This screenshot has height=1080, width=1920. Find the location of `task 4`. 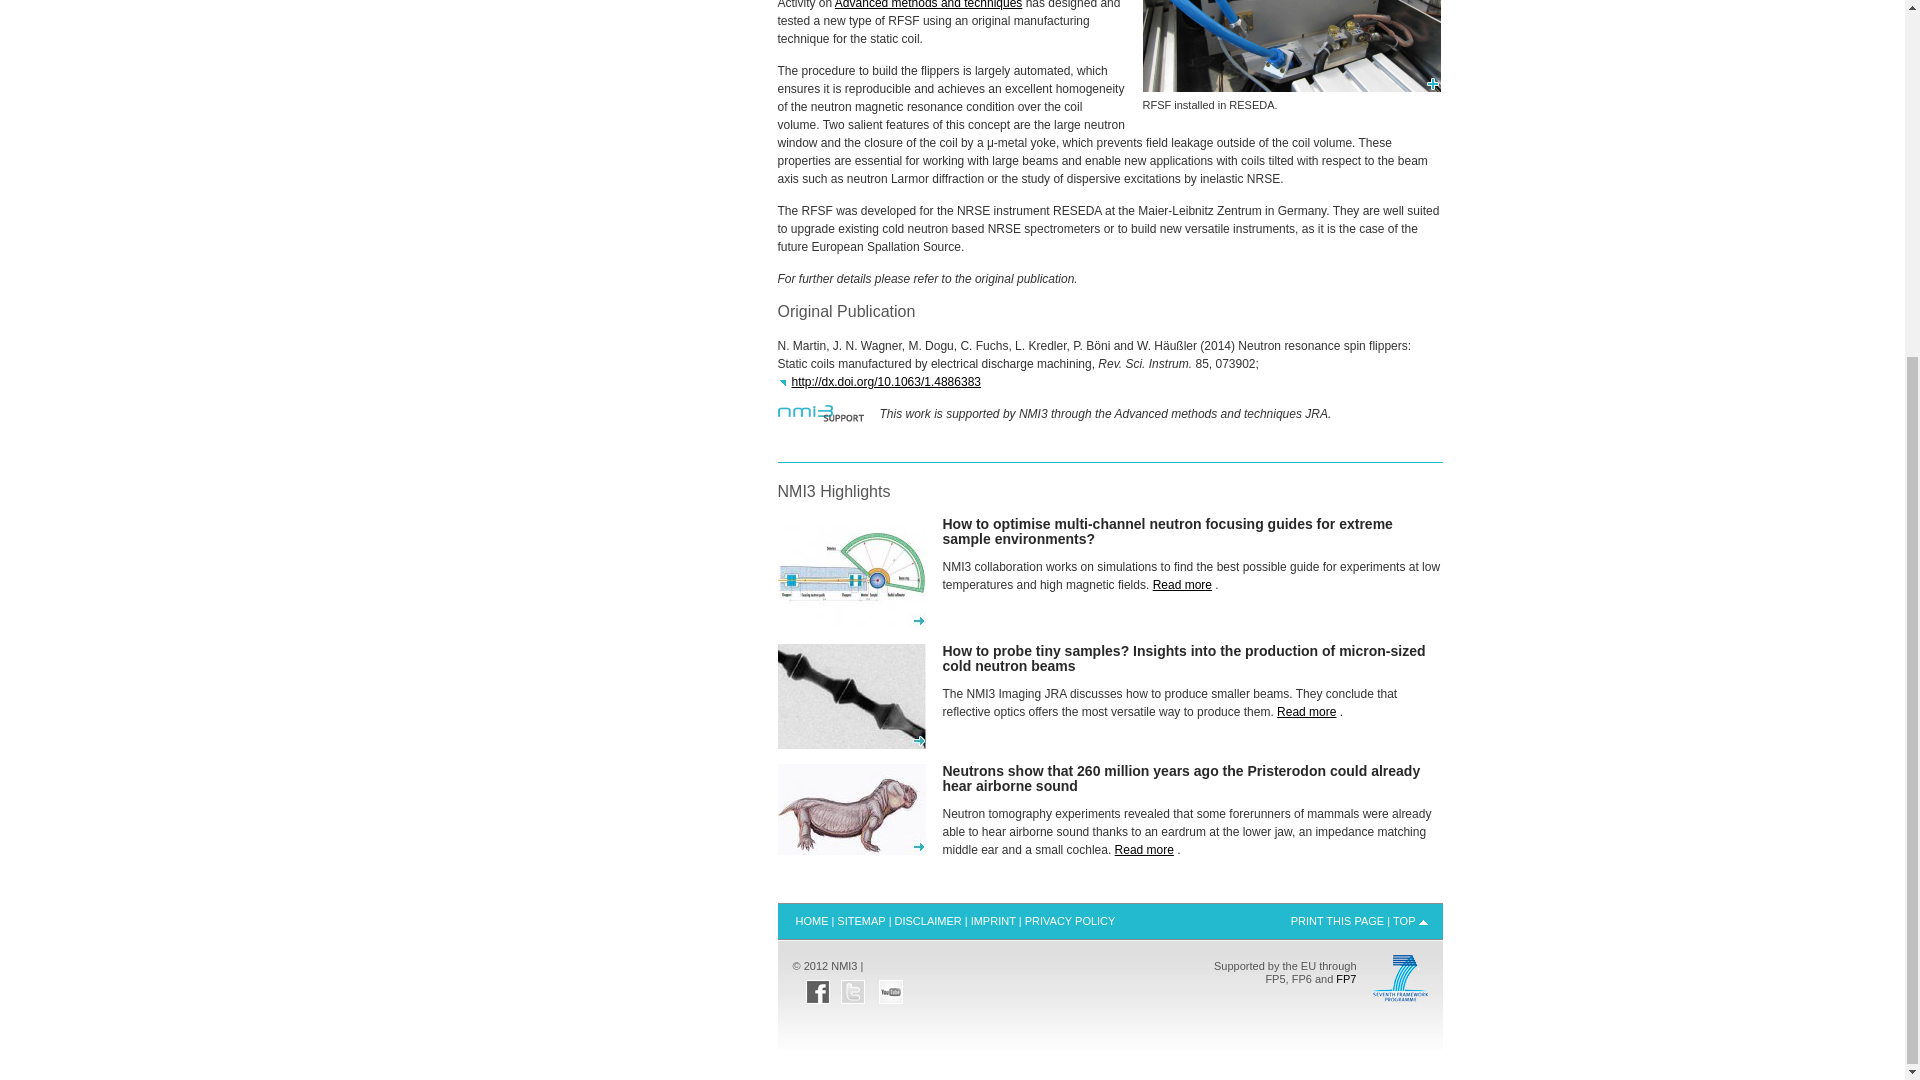

task 4 is located at coordinates (851, 696).